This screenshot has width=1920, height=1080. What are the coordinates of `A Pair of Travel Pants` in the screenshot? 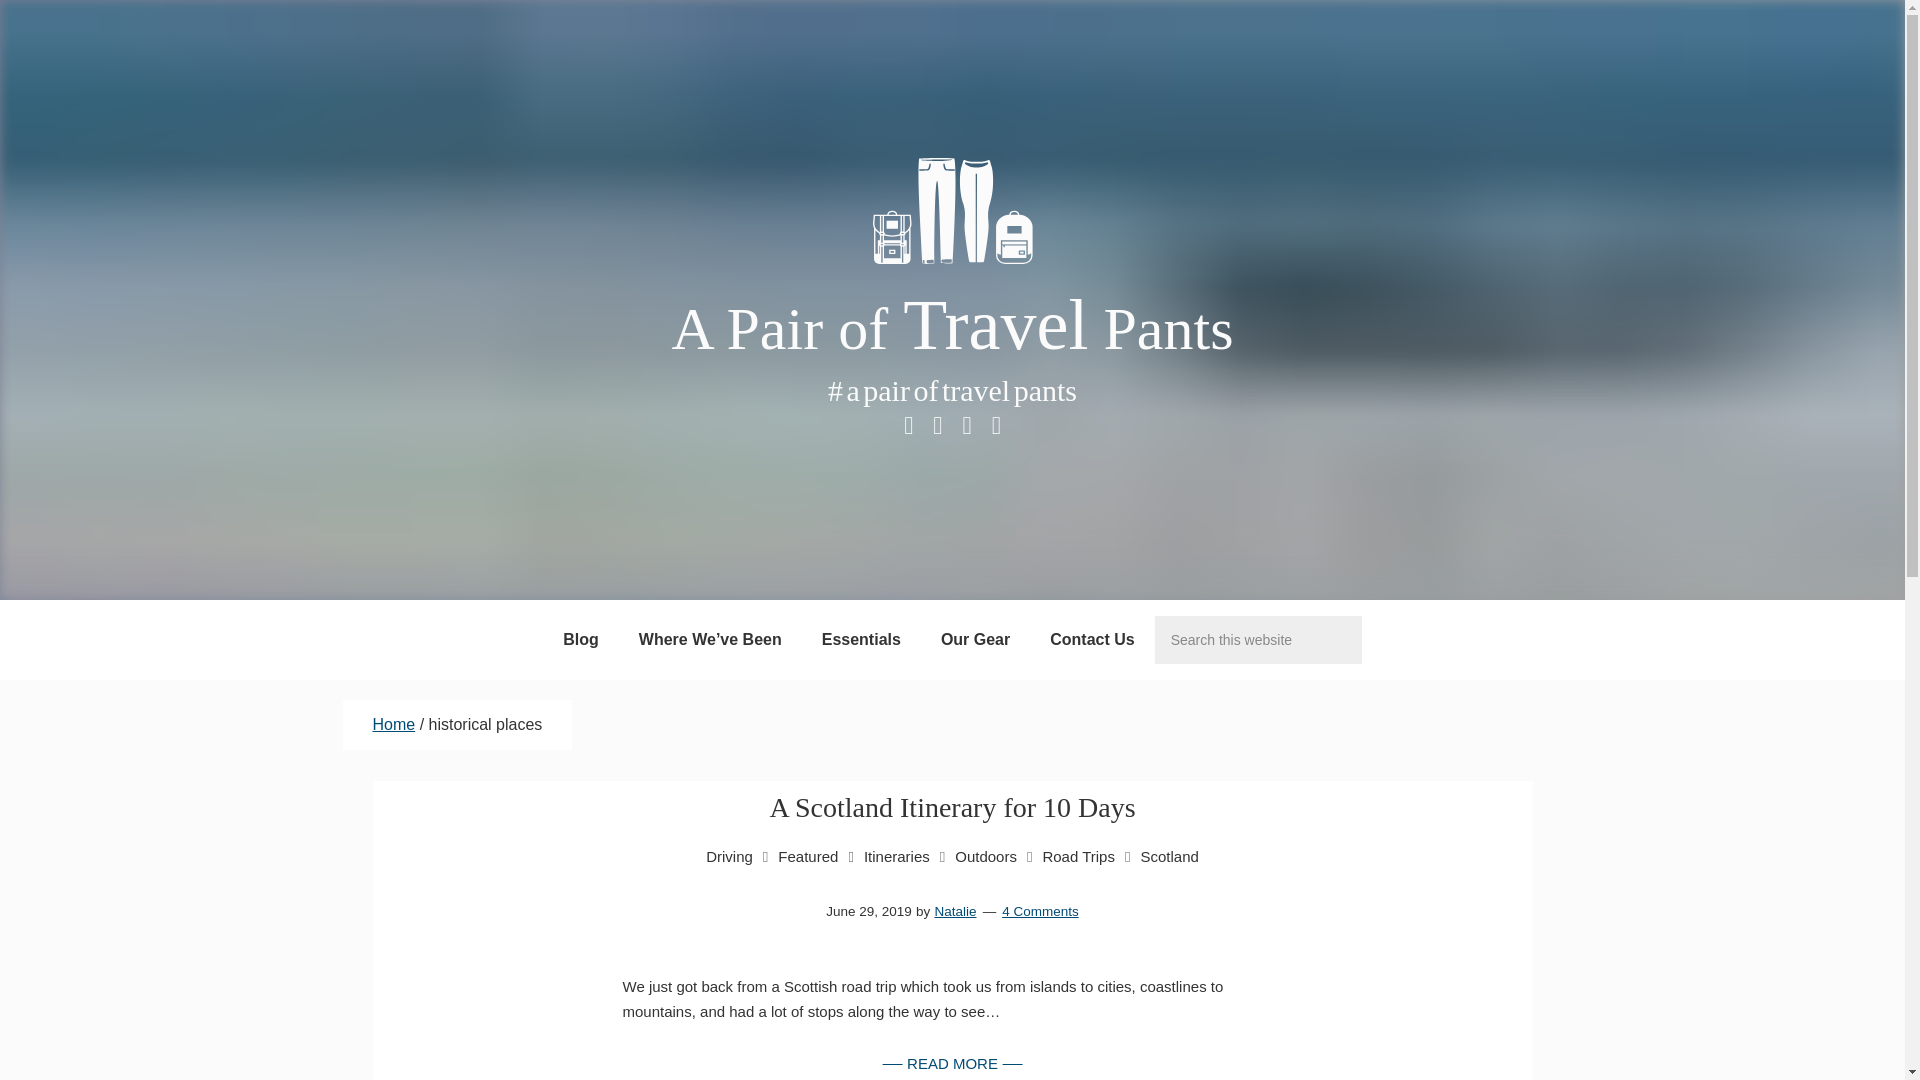 It's located at (951, 328).